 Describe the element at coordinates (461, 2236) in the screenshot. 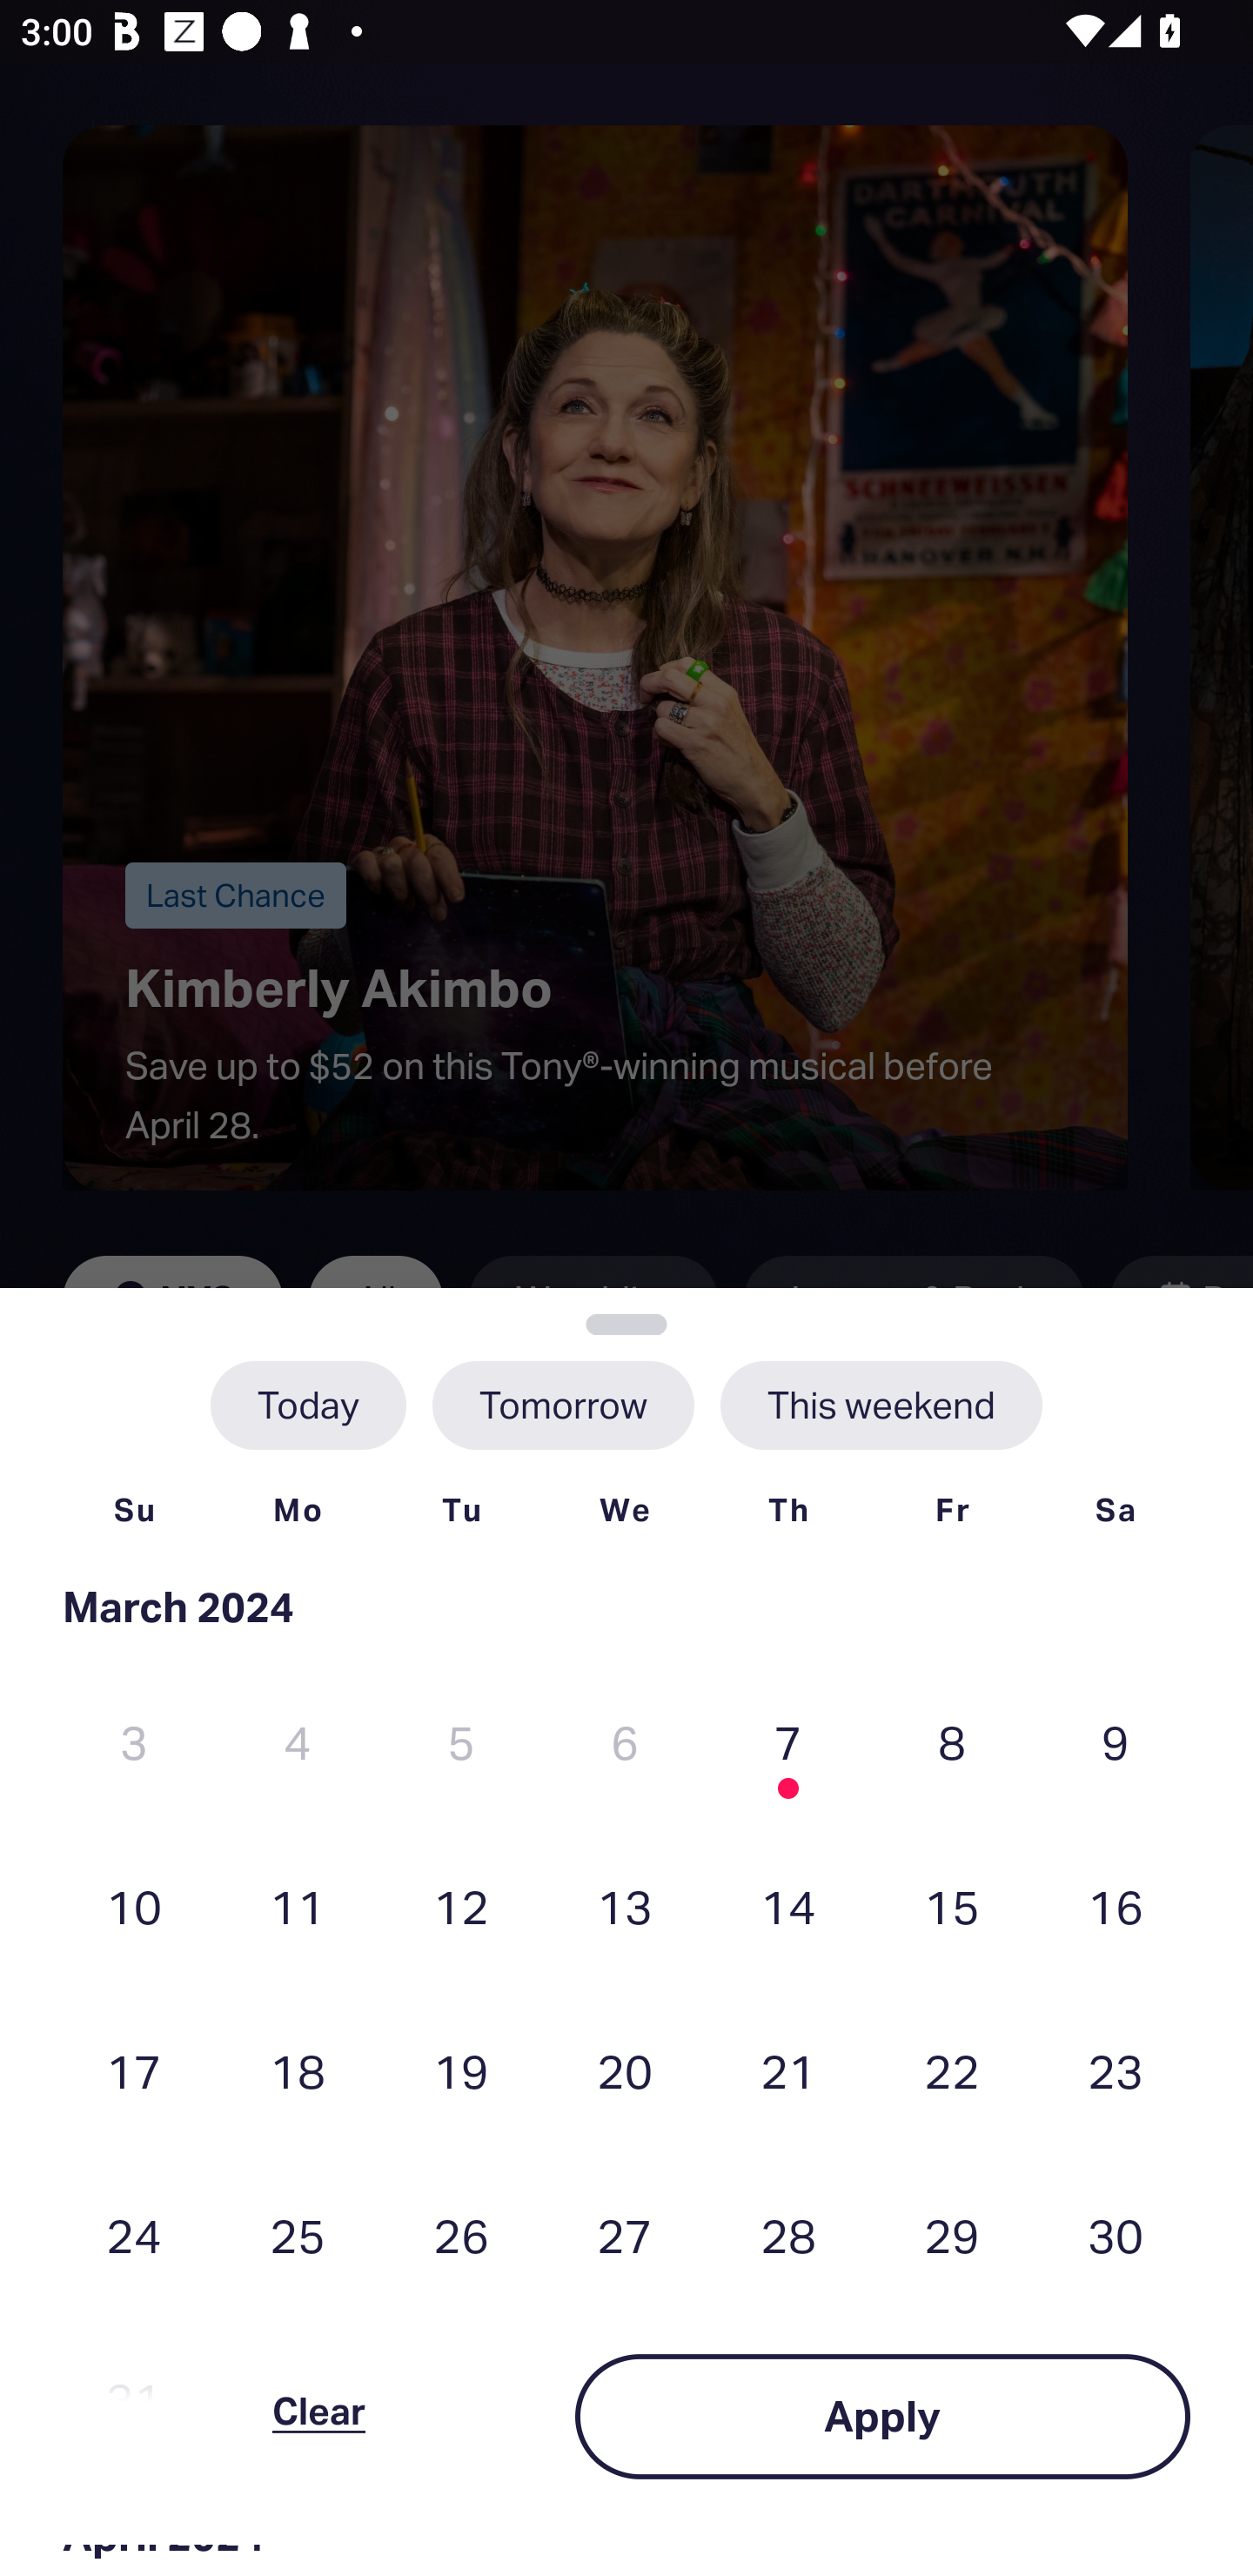

I see `26` at that location.